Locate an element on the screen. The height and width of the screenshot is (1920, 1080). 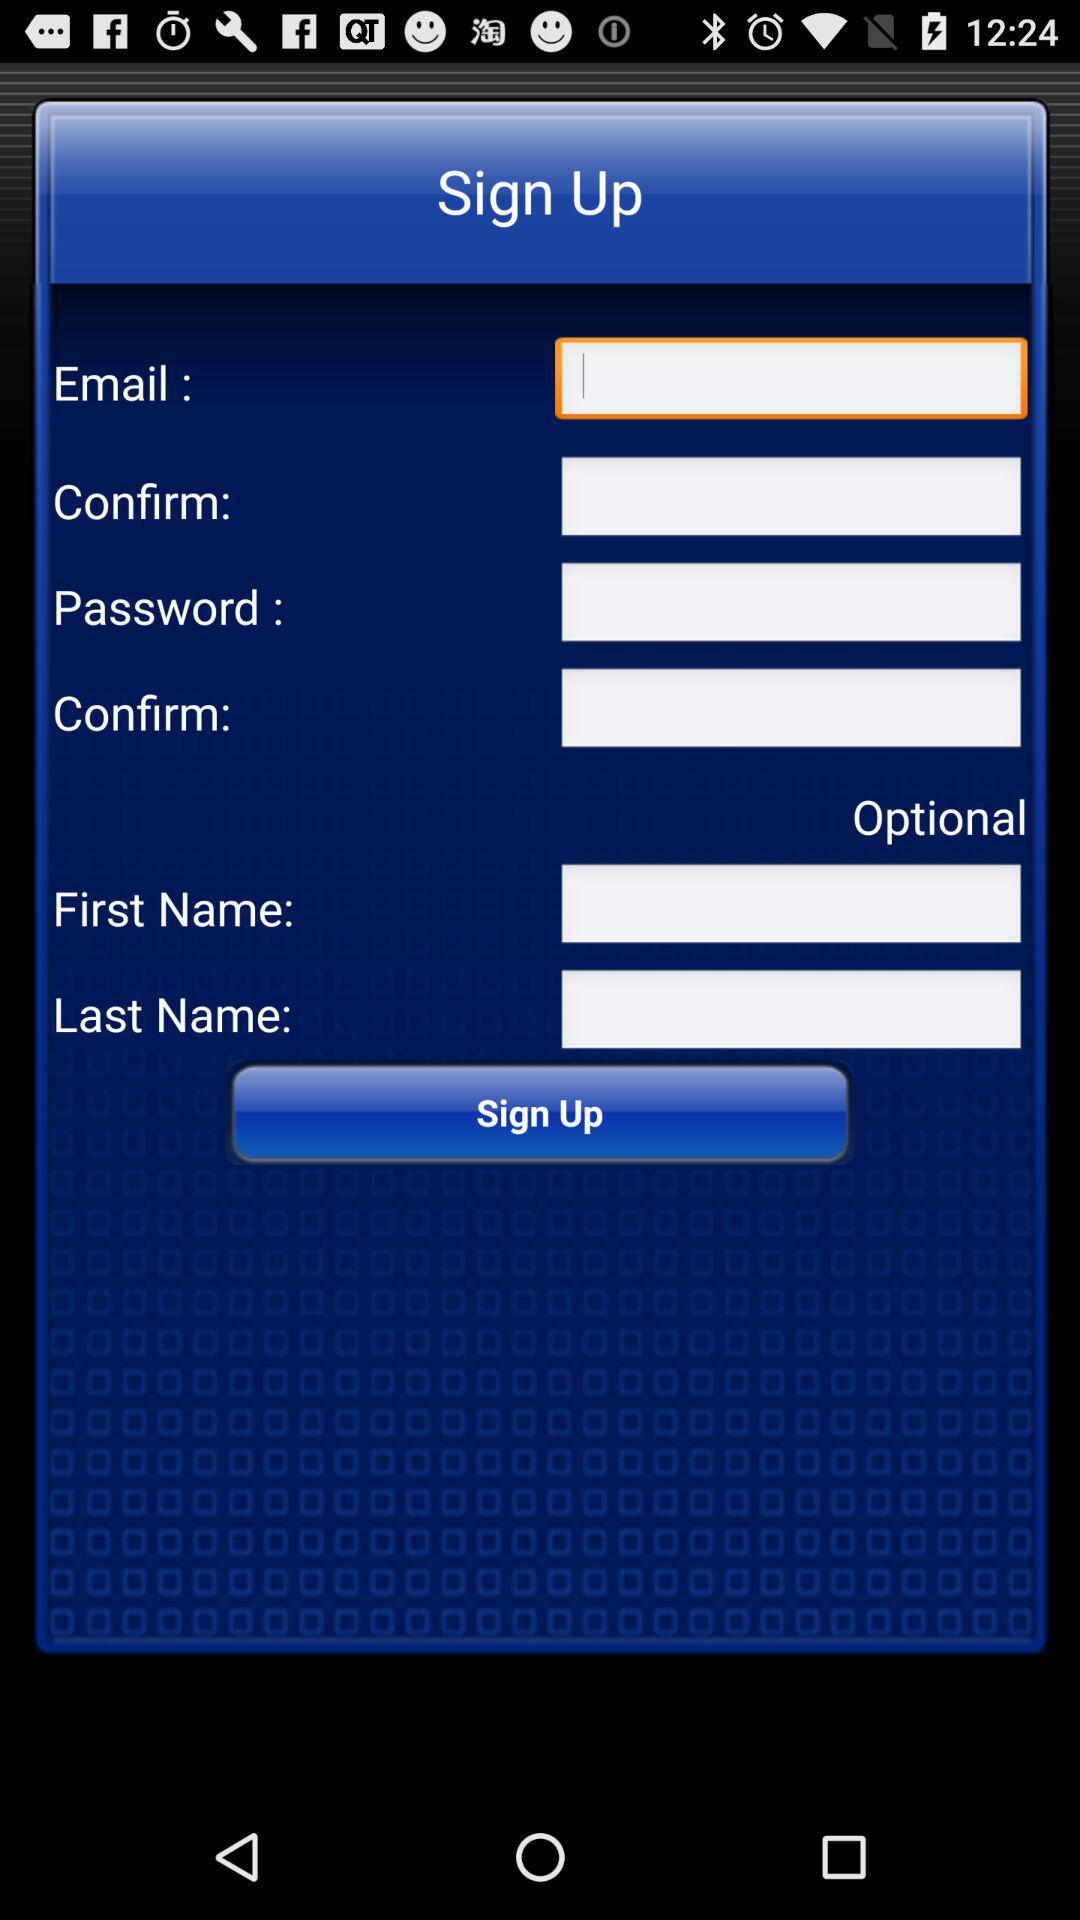
selec the sign up button is located at coordinates (791, 712).